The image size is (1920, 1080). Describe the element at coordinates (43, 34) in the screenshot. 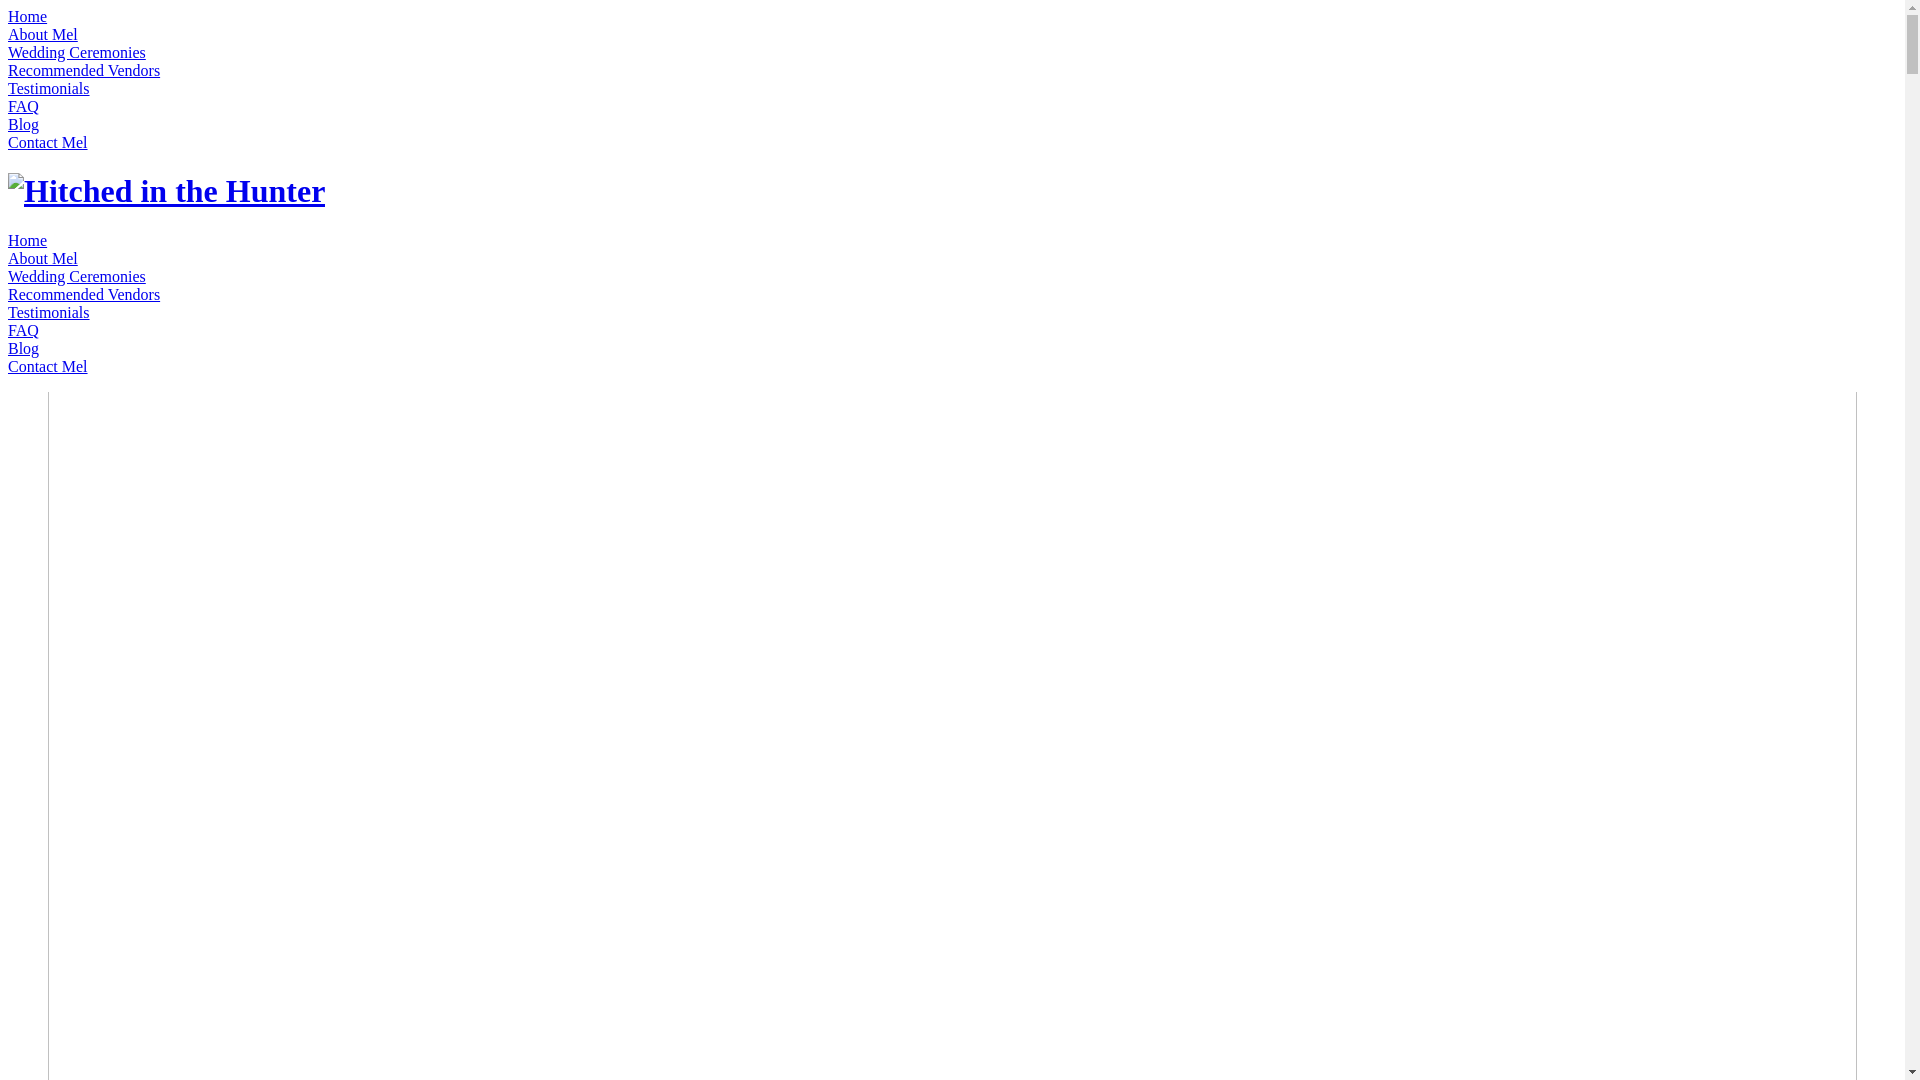

I see `About Mel` at that location.